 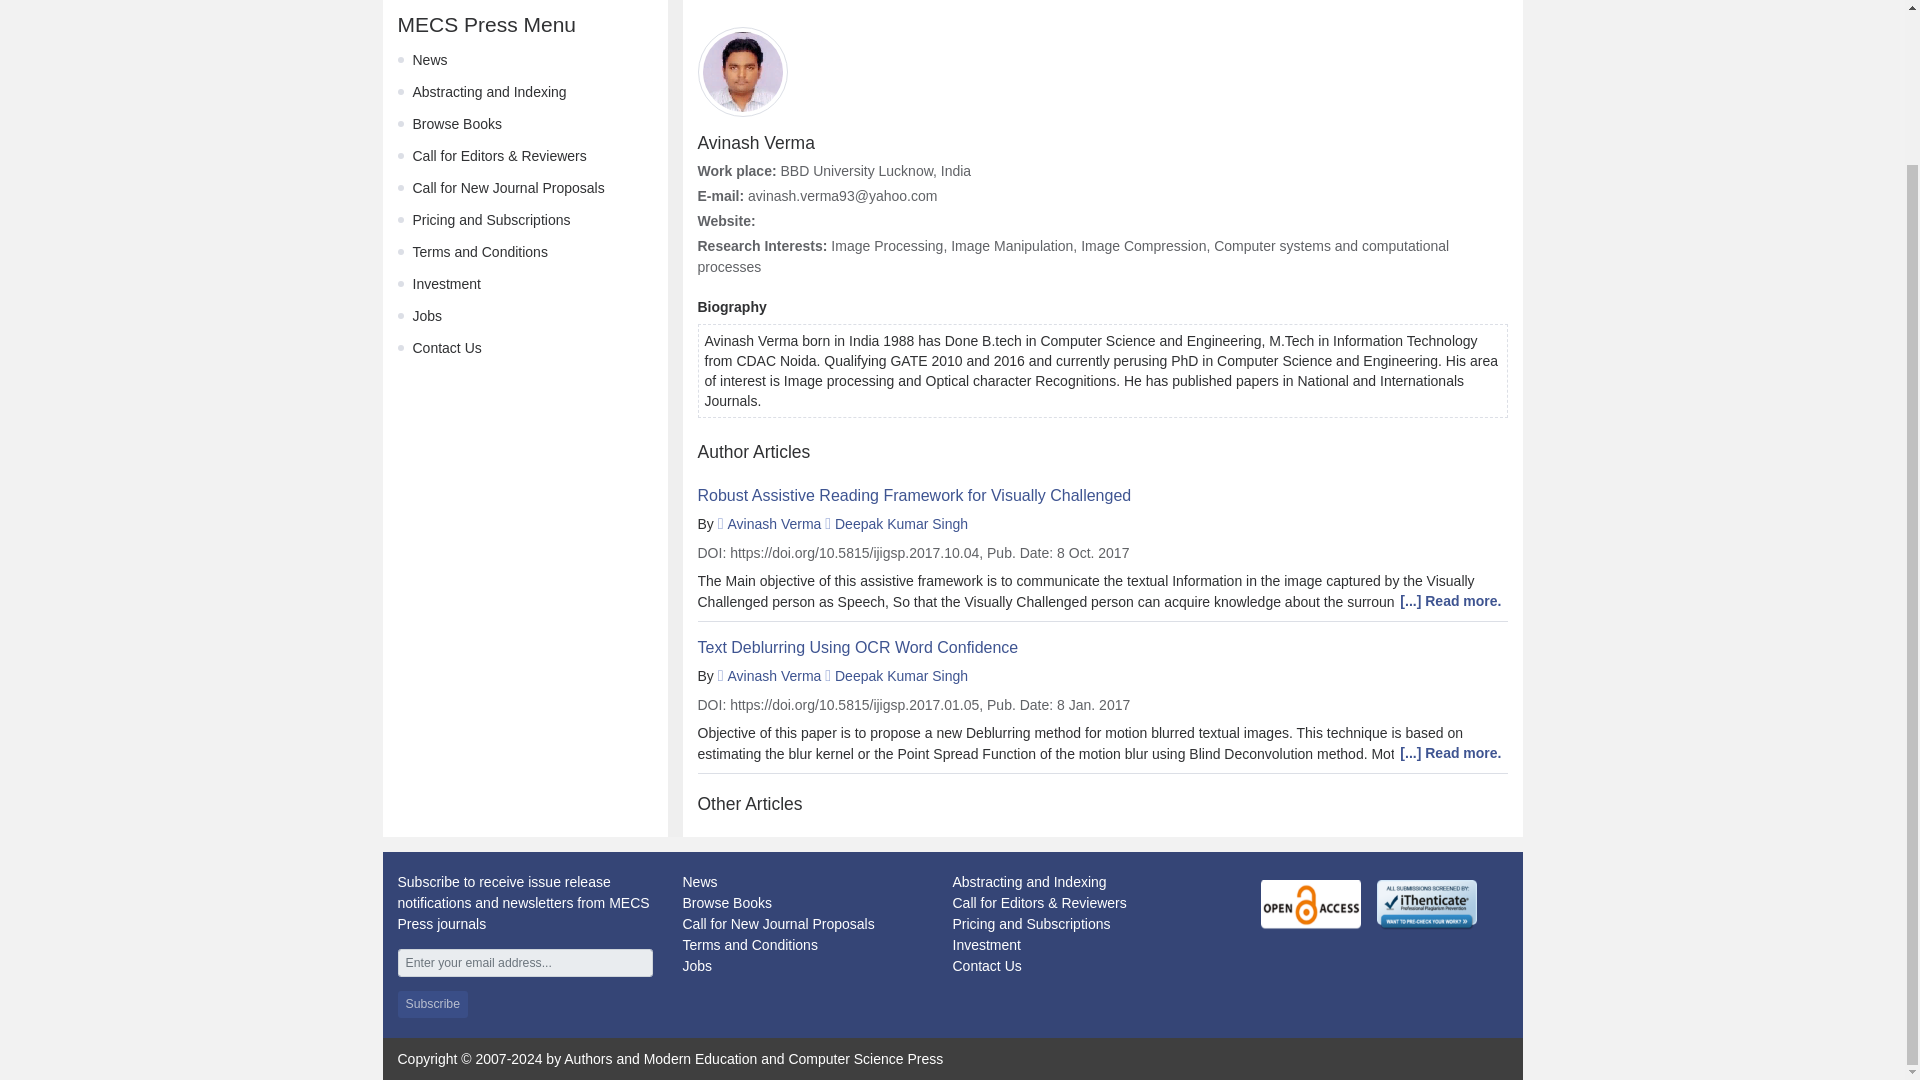 What do you see at coordinates (508, 188) in the screenshot?
I see `Call for New Journal Proposals` at bounding box center [508, 188].